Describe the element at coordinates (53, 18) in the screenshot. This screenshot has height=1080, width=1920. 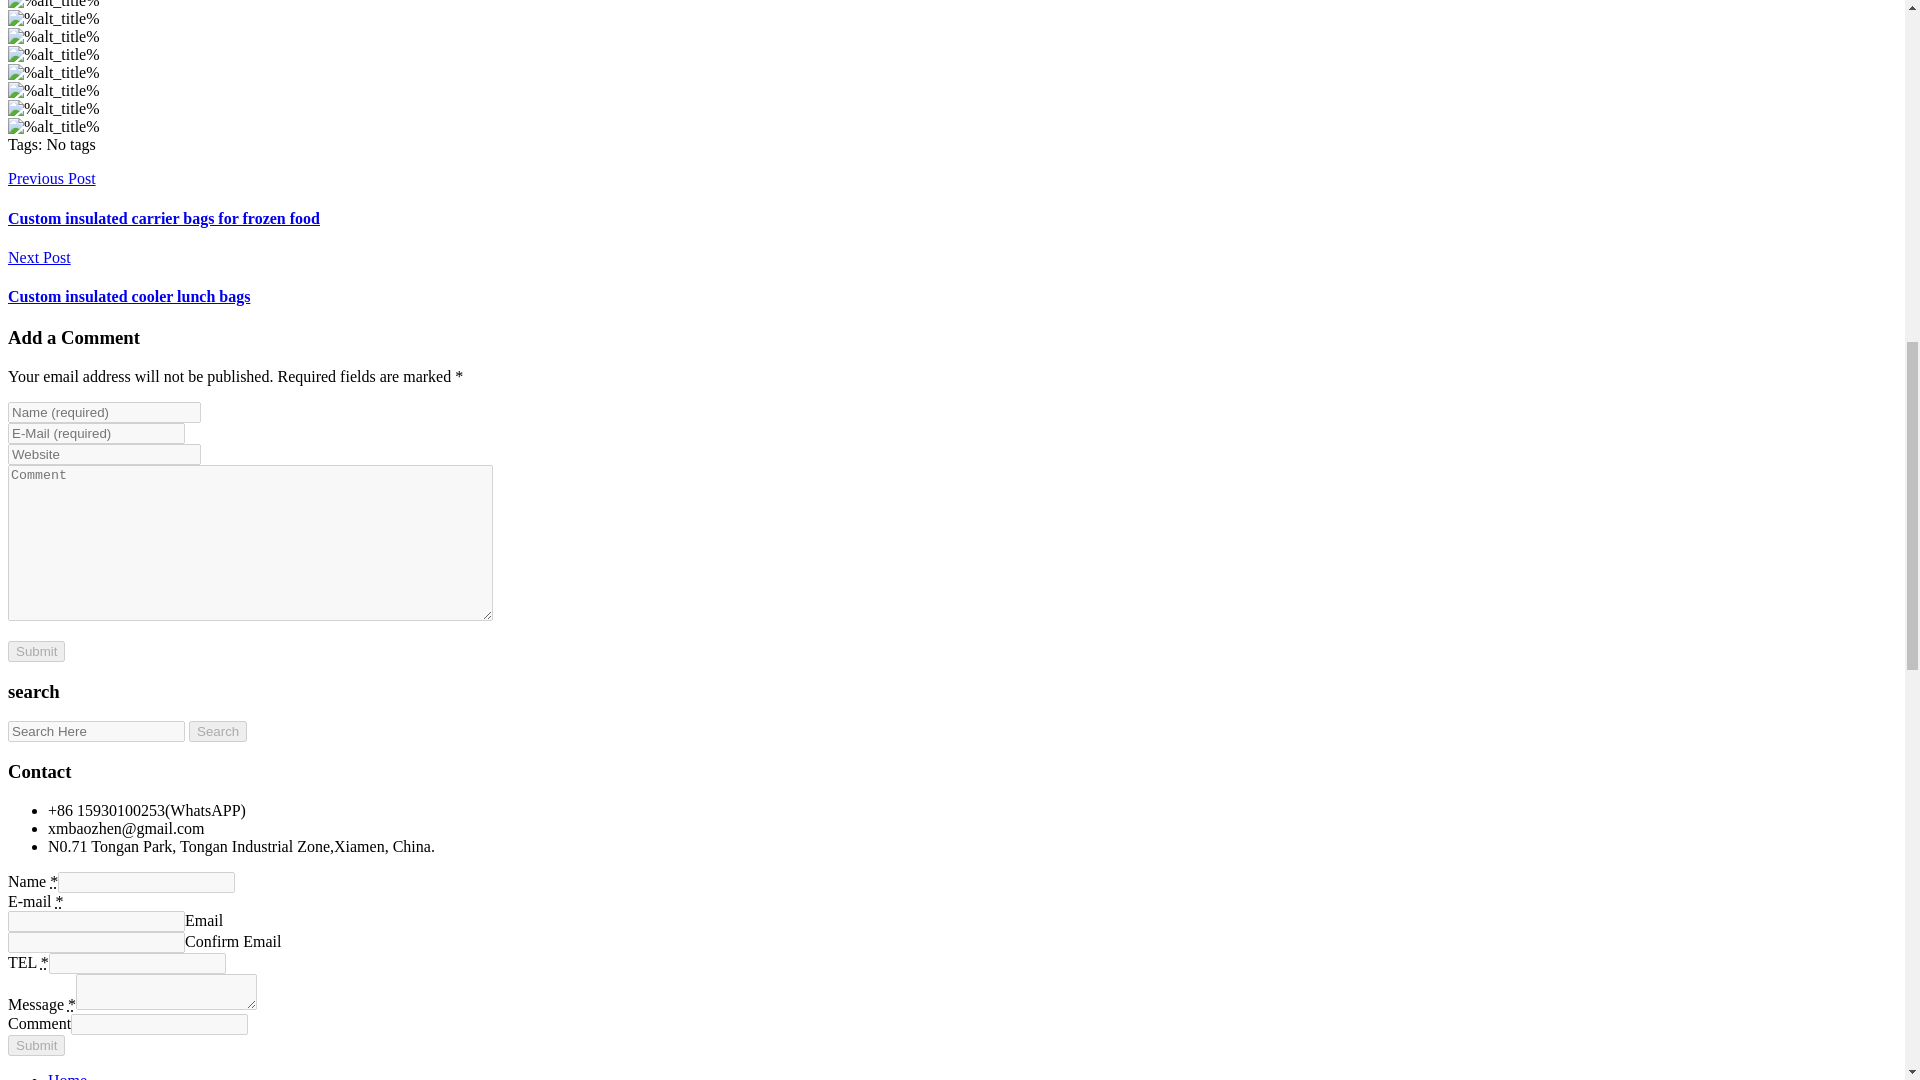
I see `Site Header` at that location.